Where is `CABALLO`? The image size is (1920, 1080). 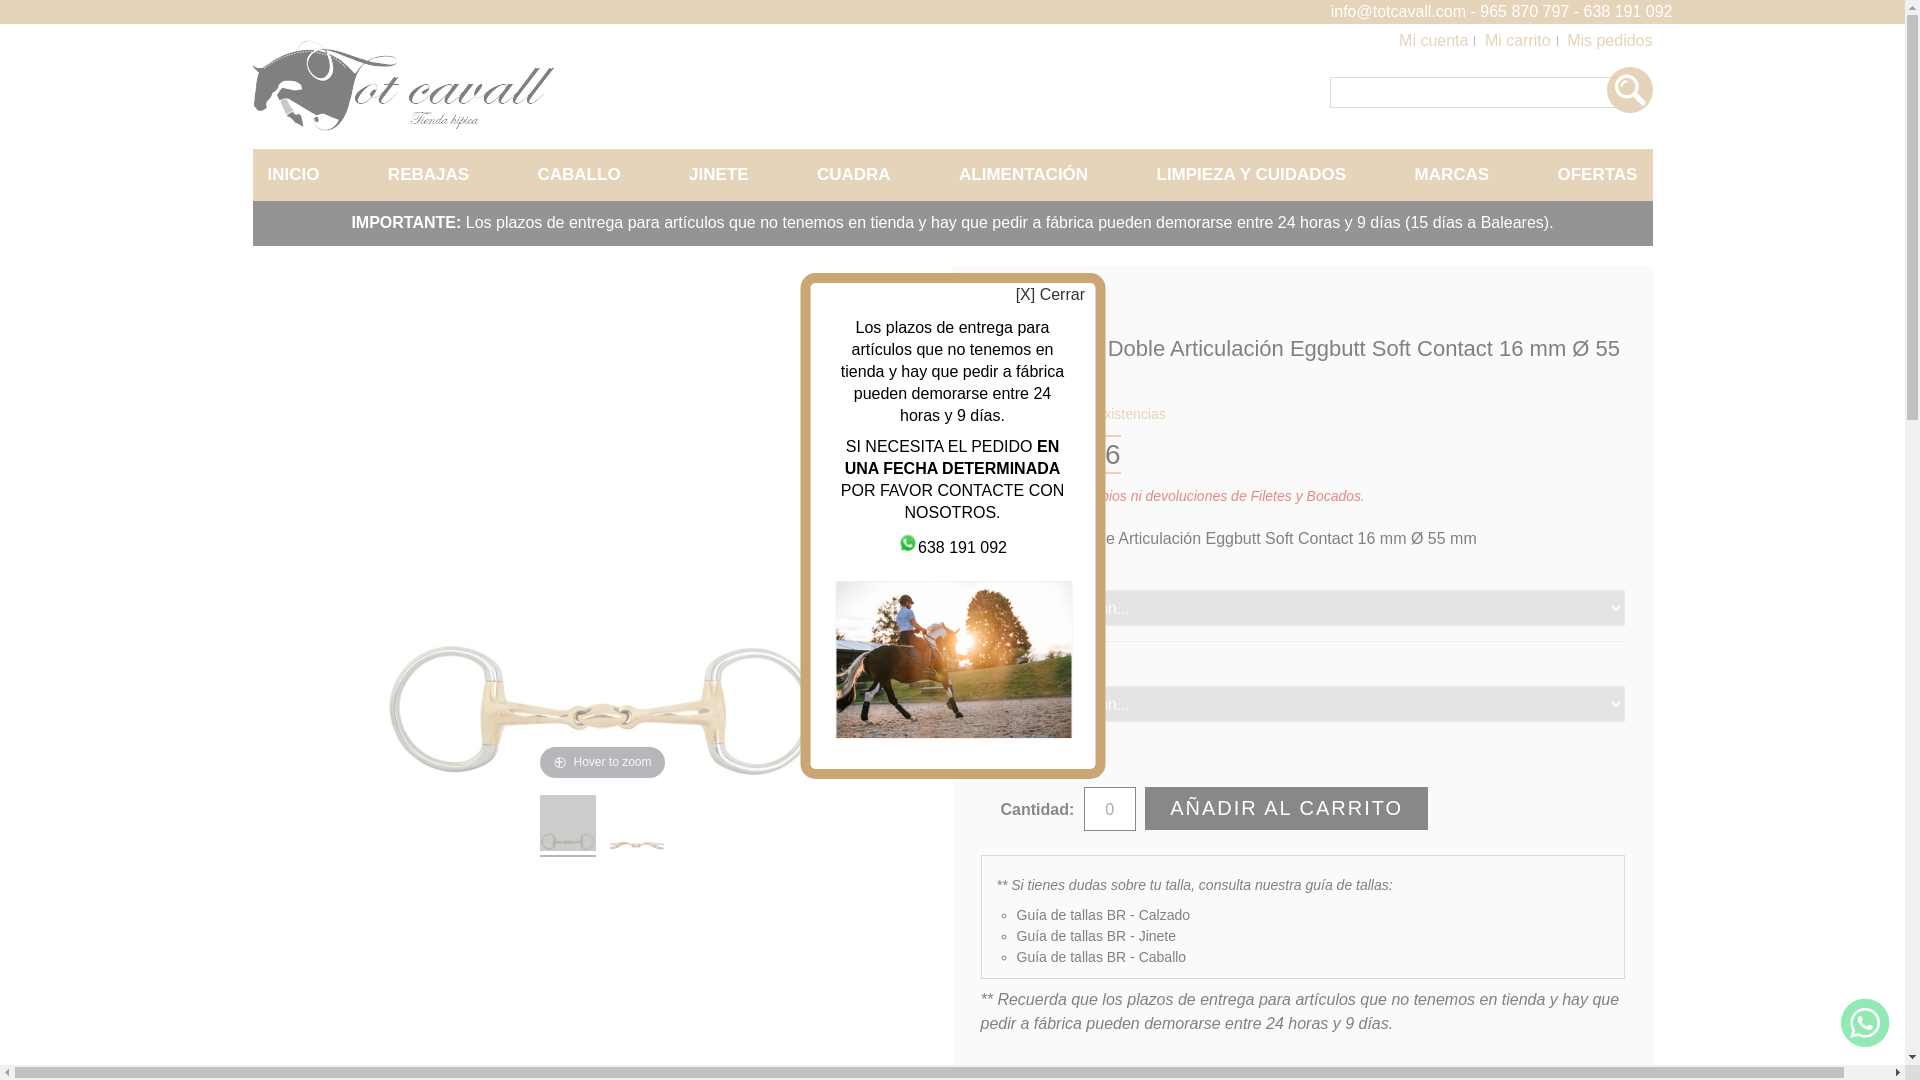 CABALLO is located at coordinates (578, 174).